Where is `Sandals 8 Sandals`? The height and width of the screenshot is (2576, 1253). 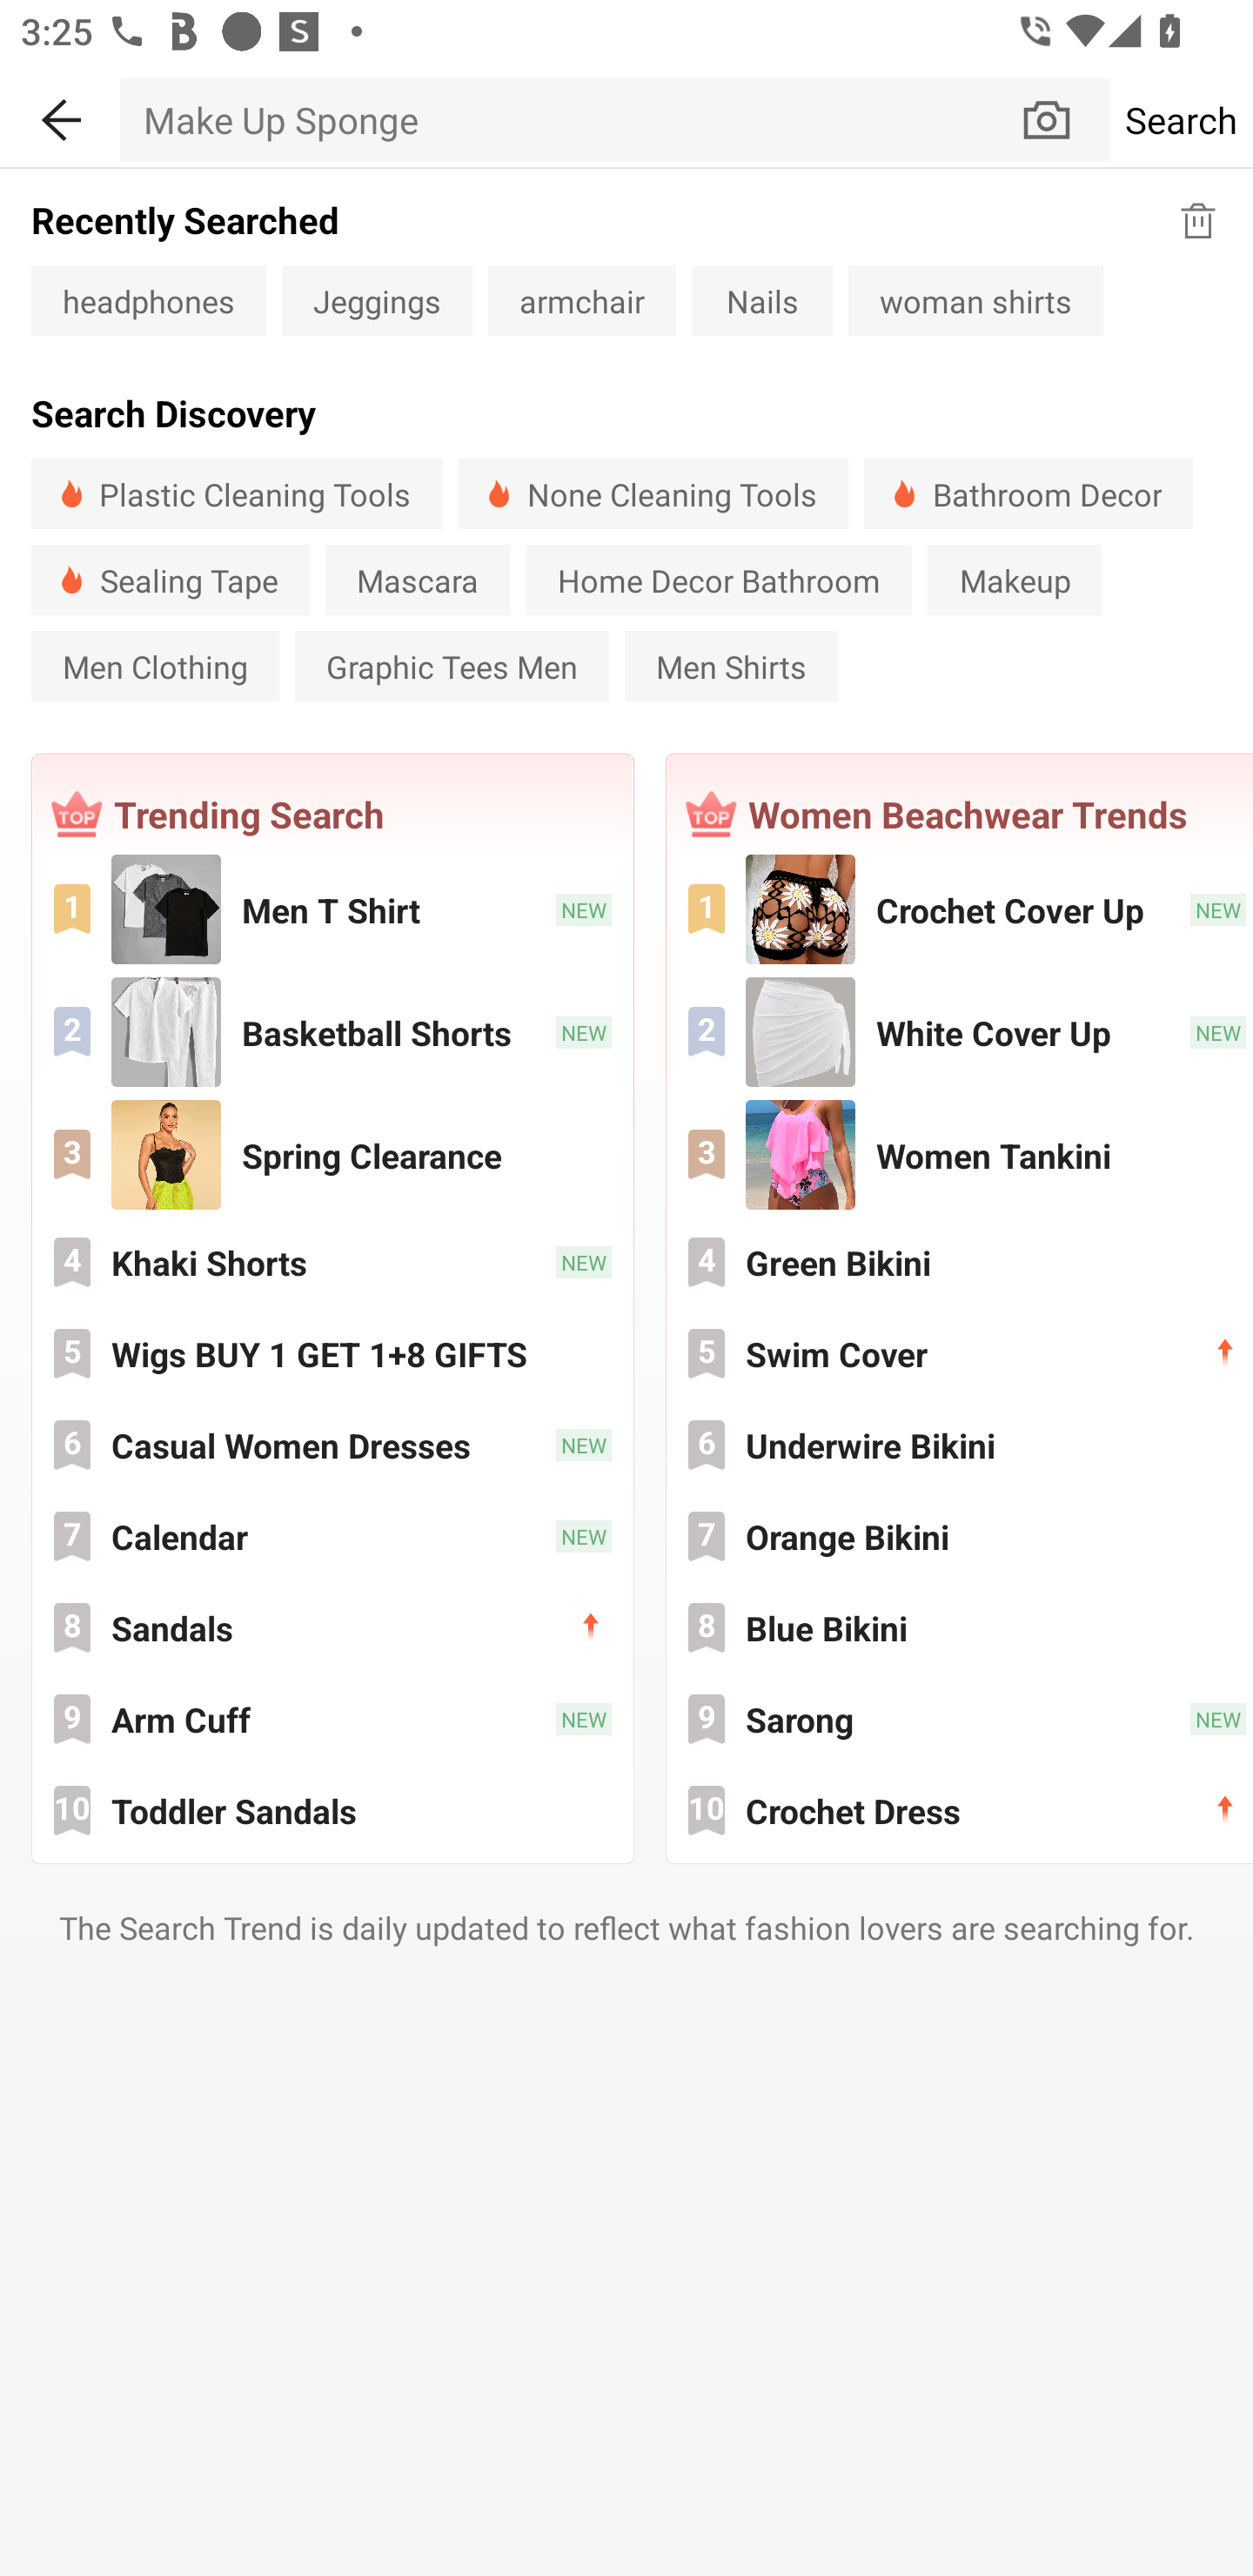
Sandals 8 Sandals is located at coordinates (332, 1627).